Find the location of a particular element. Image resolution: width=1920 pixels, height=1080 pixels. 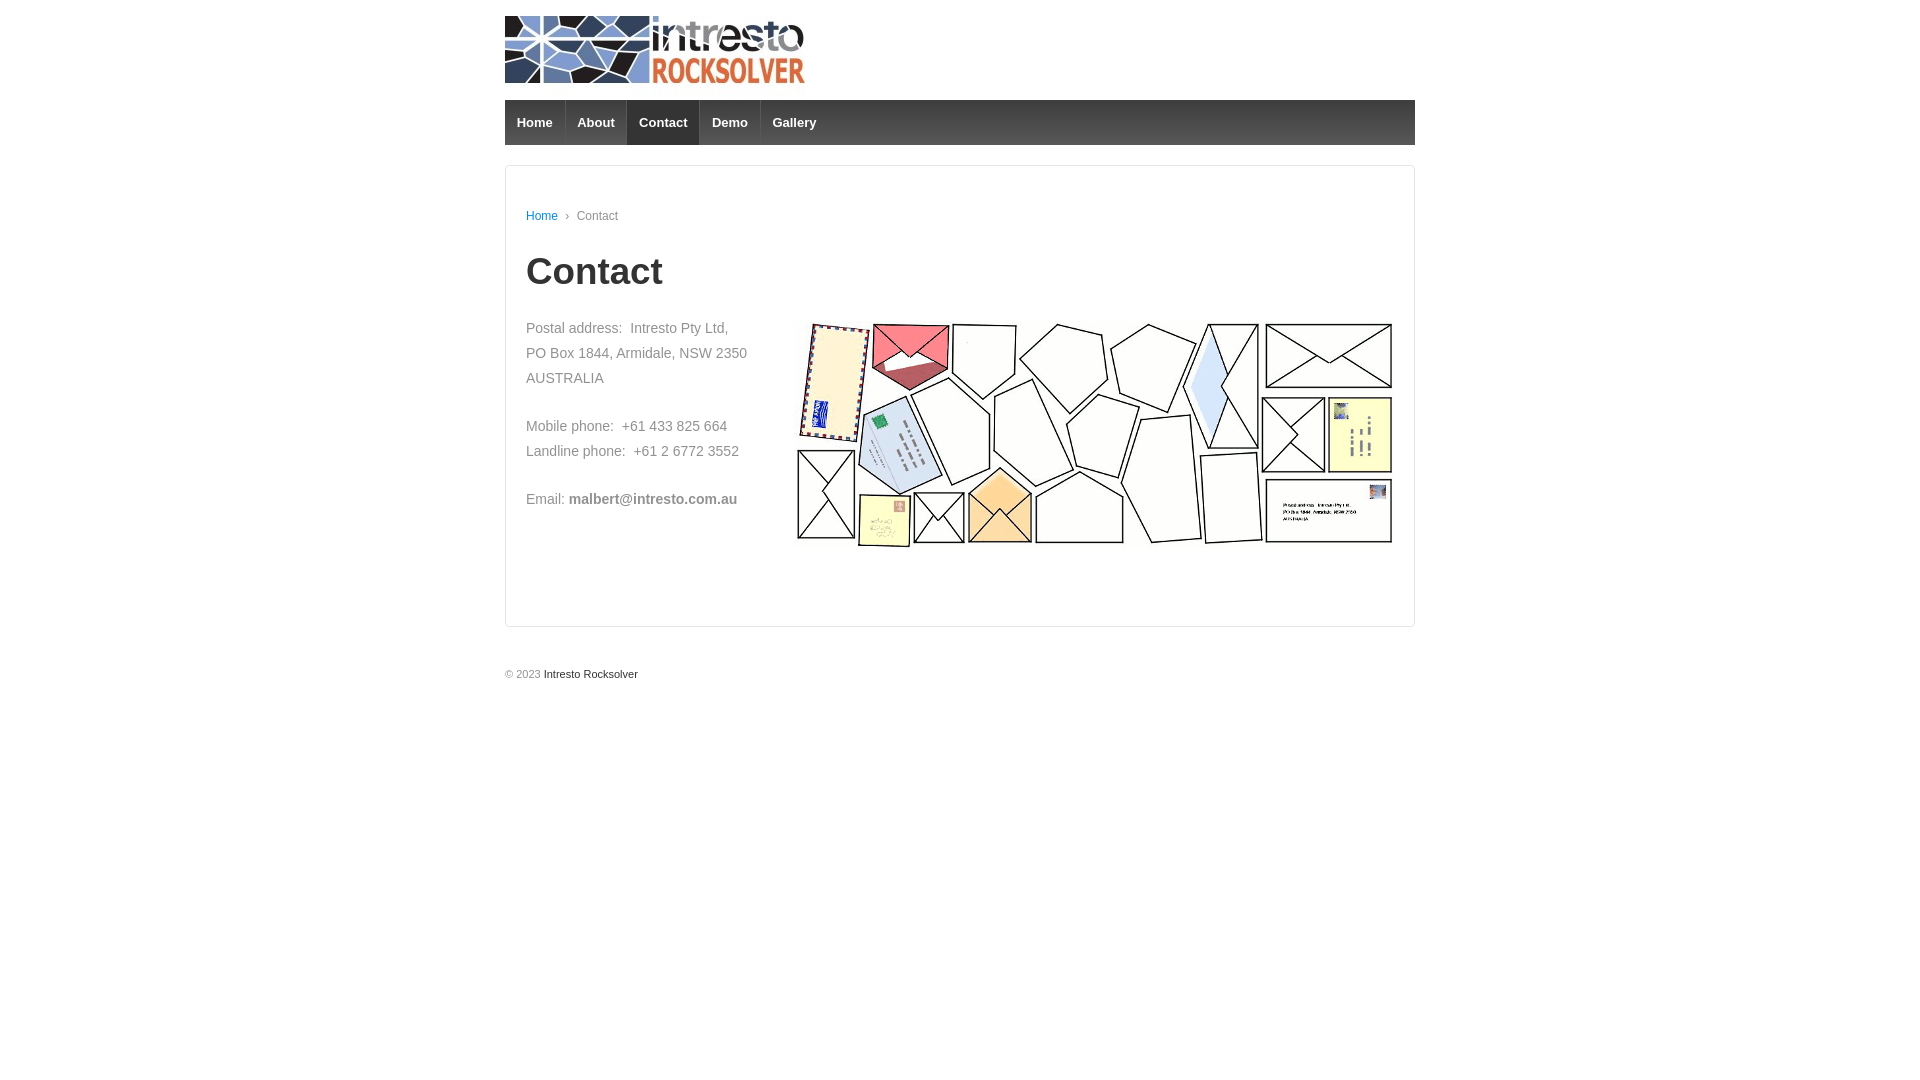

Home is located at coordinates (542, 216).